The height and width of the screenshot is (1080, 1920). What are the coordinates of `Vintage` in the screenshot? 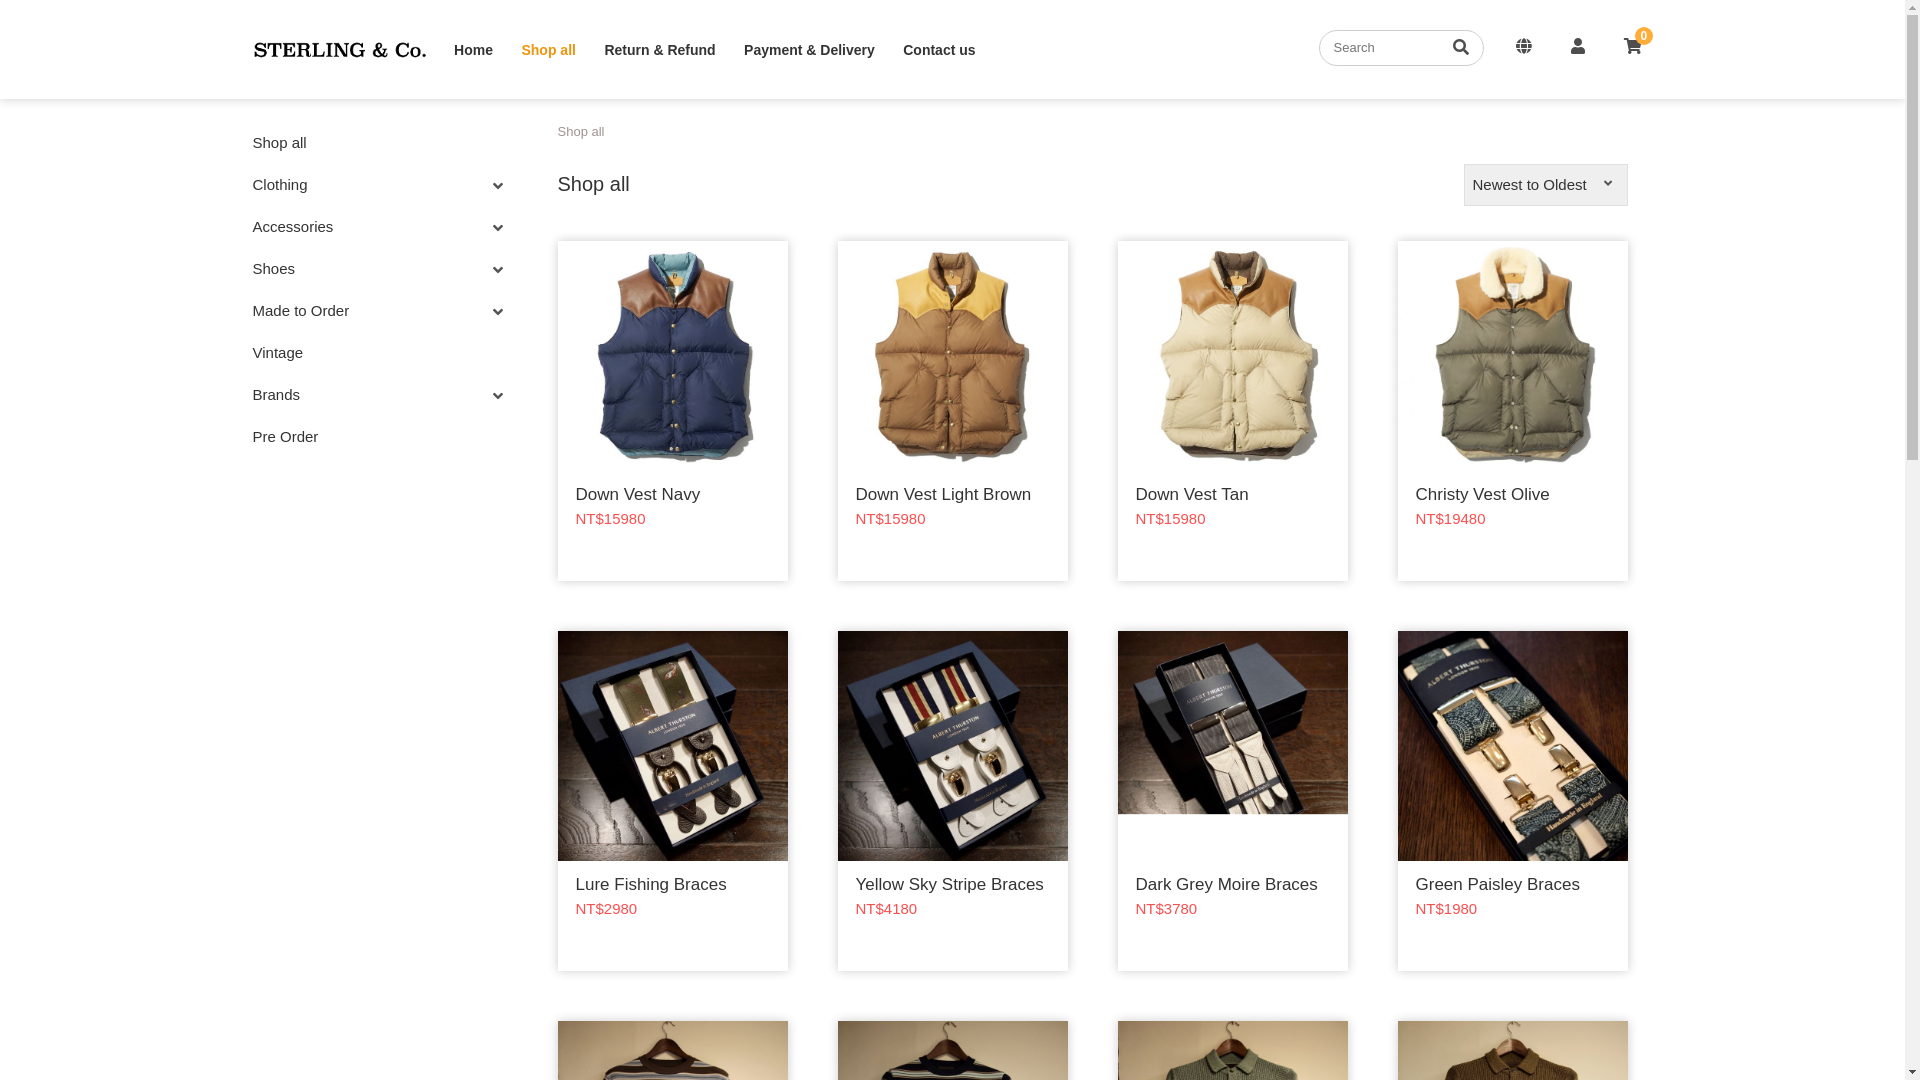 It's located at (367, 352).